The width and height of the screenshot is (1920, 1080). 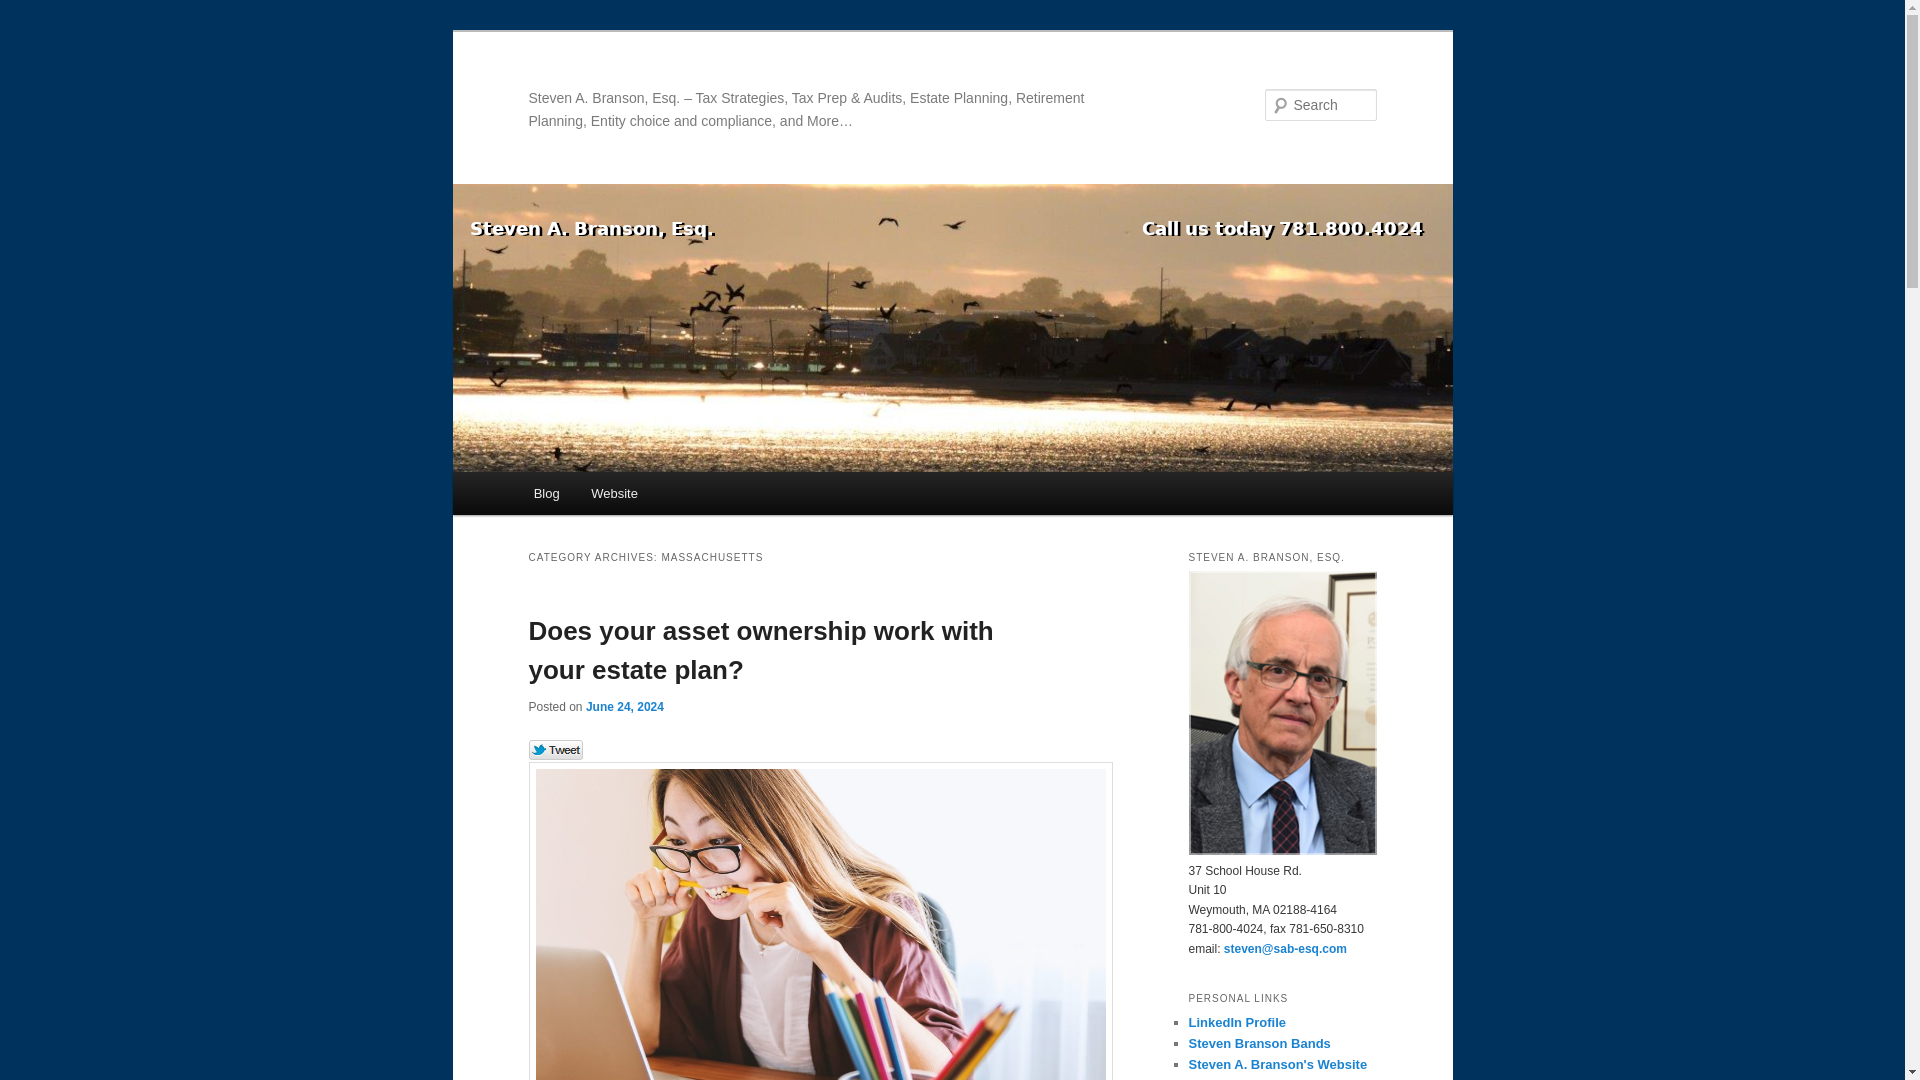 What do you see at coordinates (624, 706) in the screenshot?
I see `1:42 pm` at bounding box center [624, 706].